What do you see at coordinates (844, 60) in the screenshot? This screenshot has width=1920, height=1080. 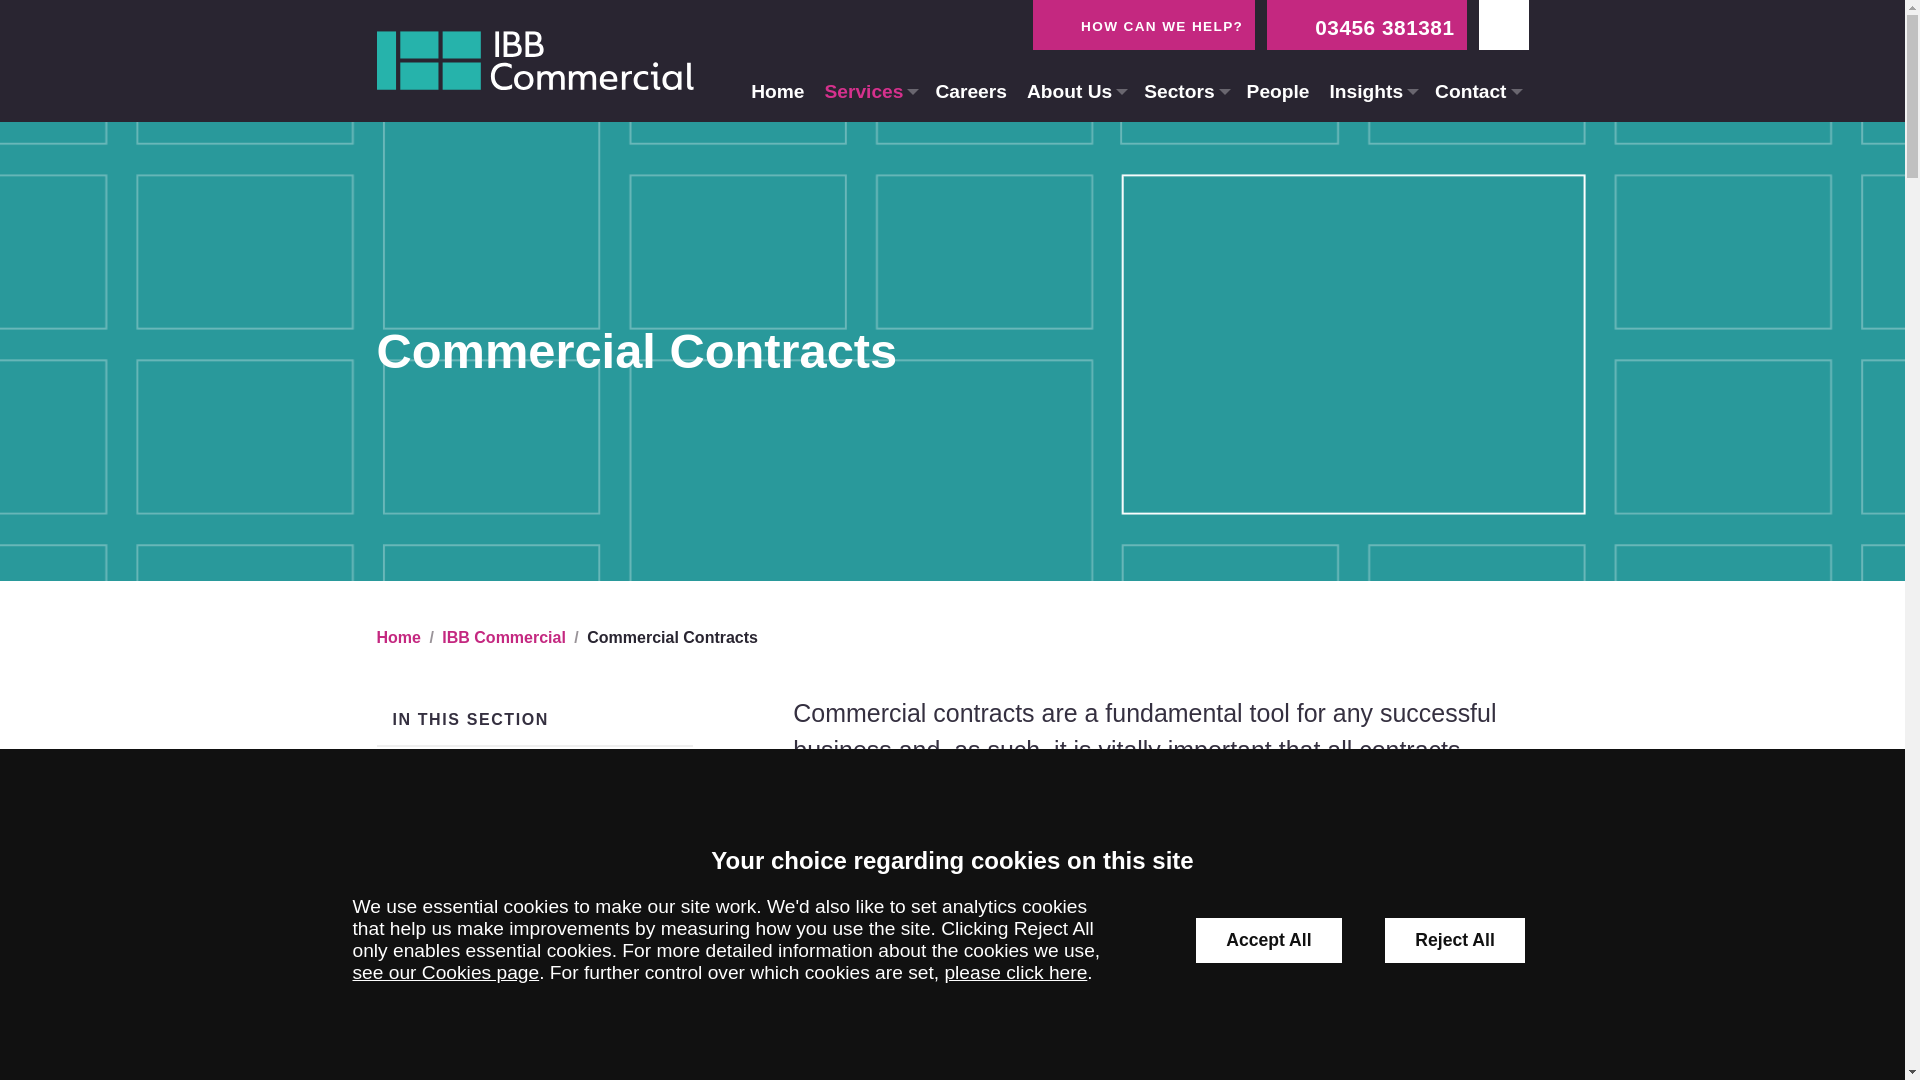 I see `Search the site` at bounding box center [844, 60].